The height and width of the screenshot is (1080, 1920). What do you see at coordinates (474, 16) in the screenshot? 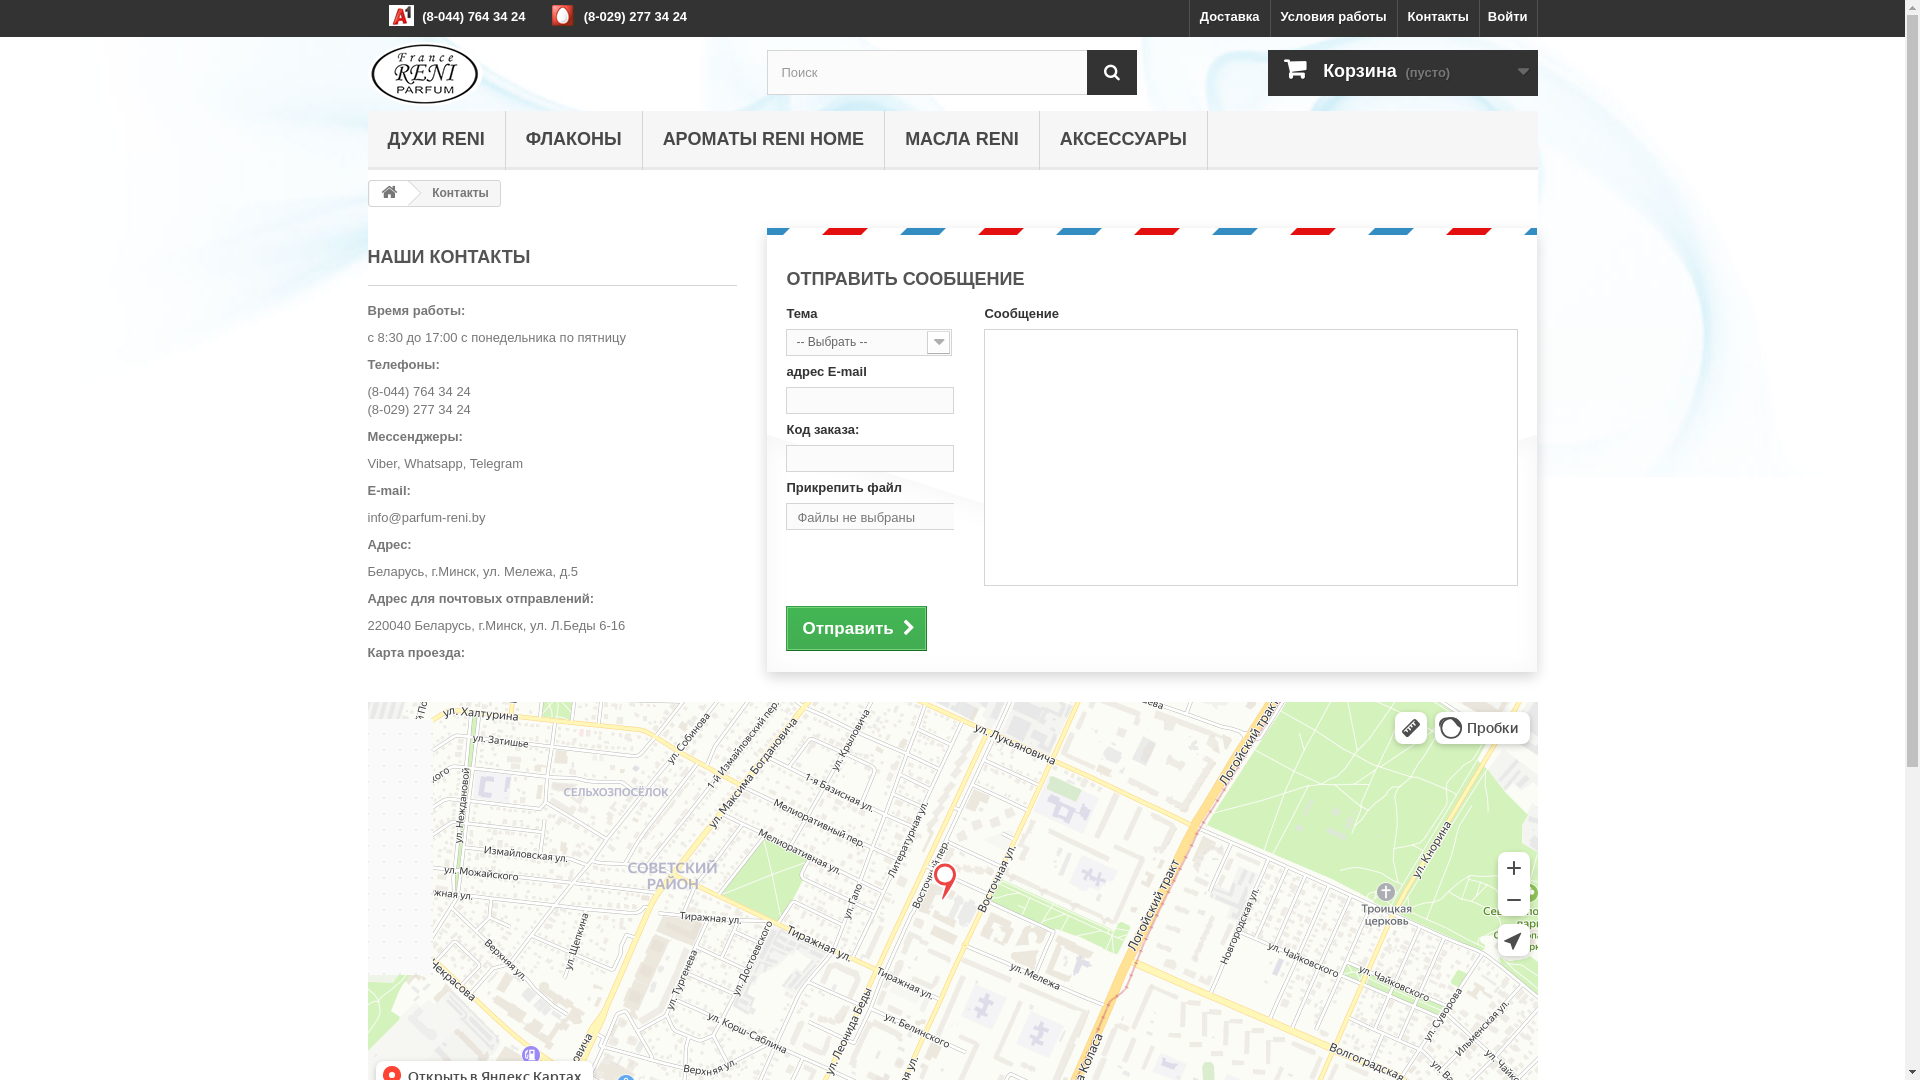
I see `(8-044) 764 34 24` at bounding box center [474, 16].